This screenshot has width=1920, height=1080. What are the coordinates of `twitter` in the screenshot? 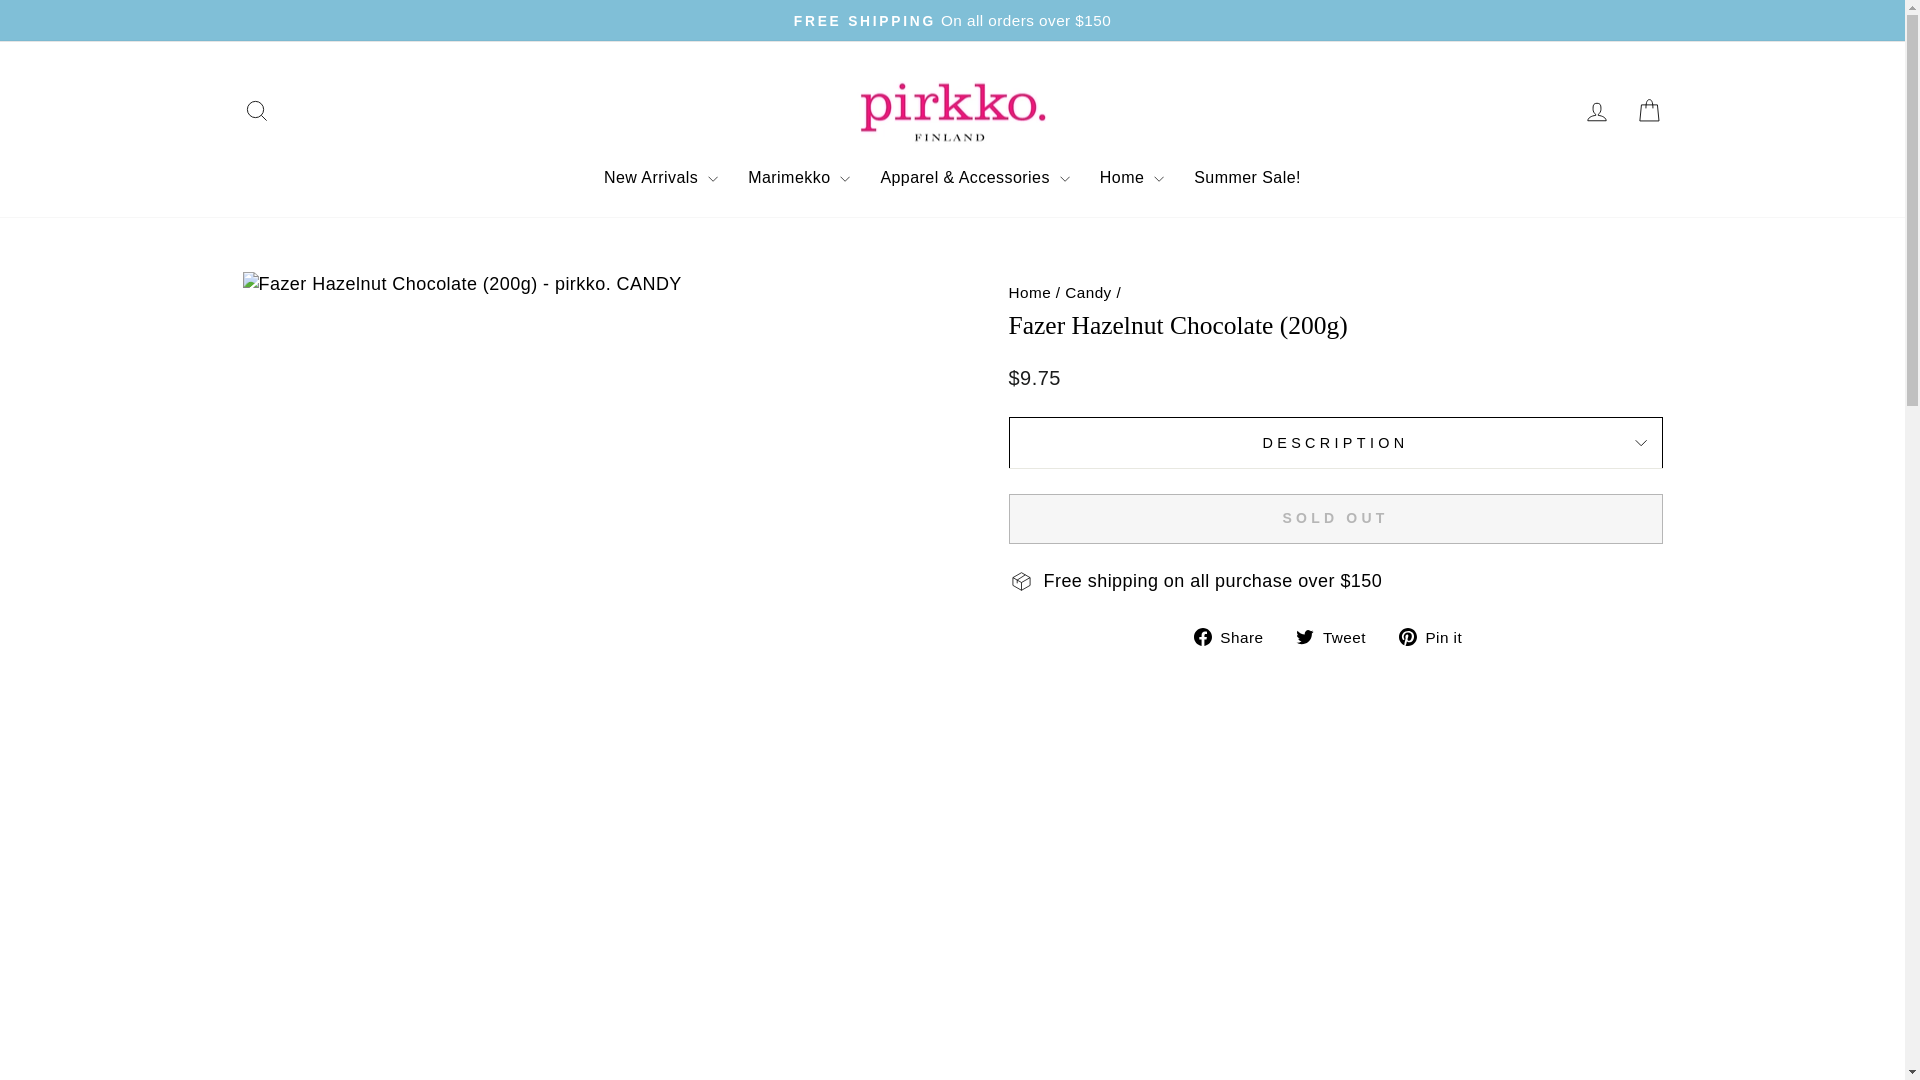 It's located at (1304, 636).